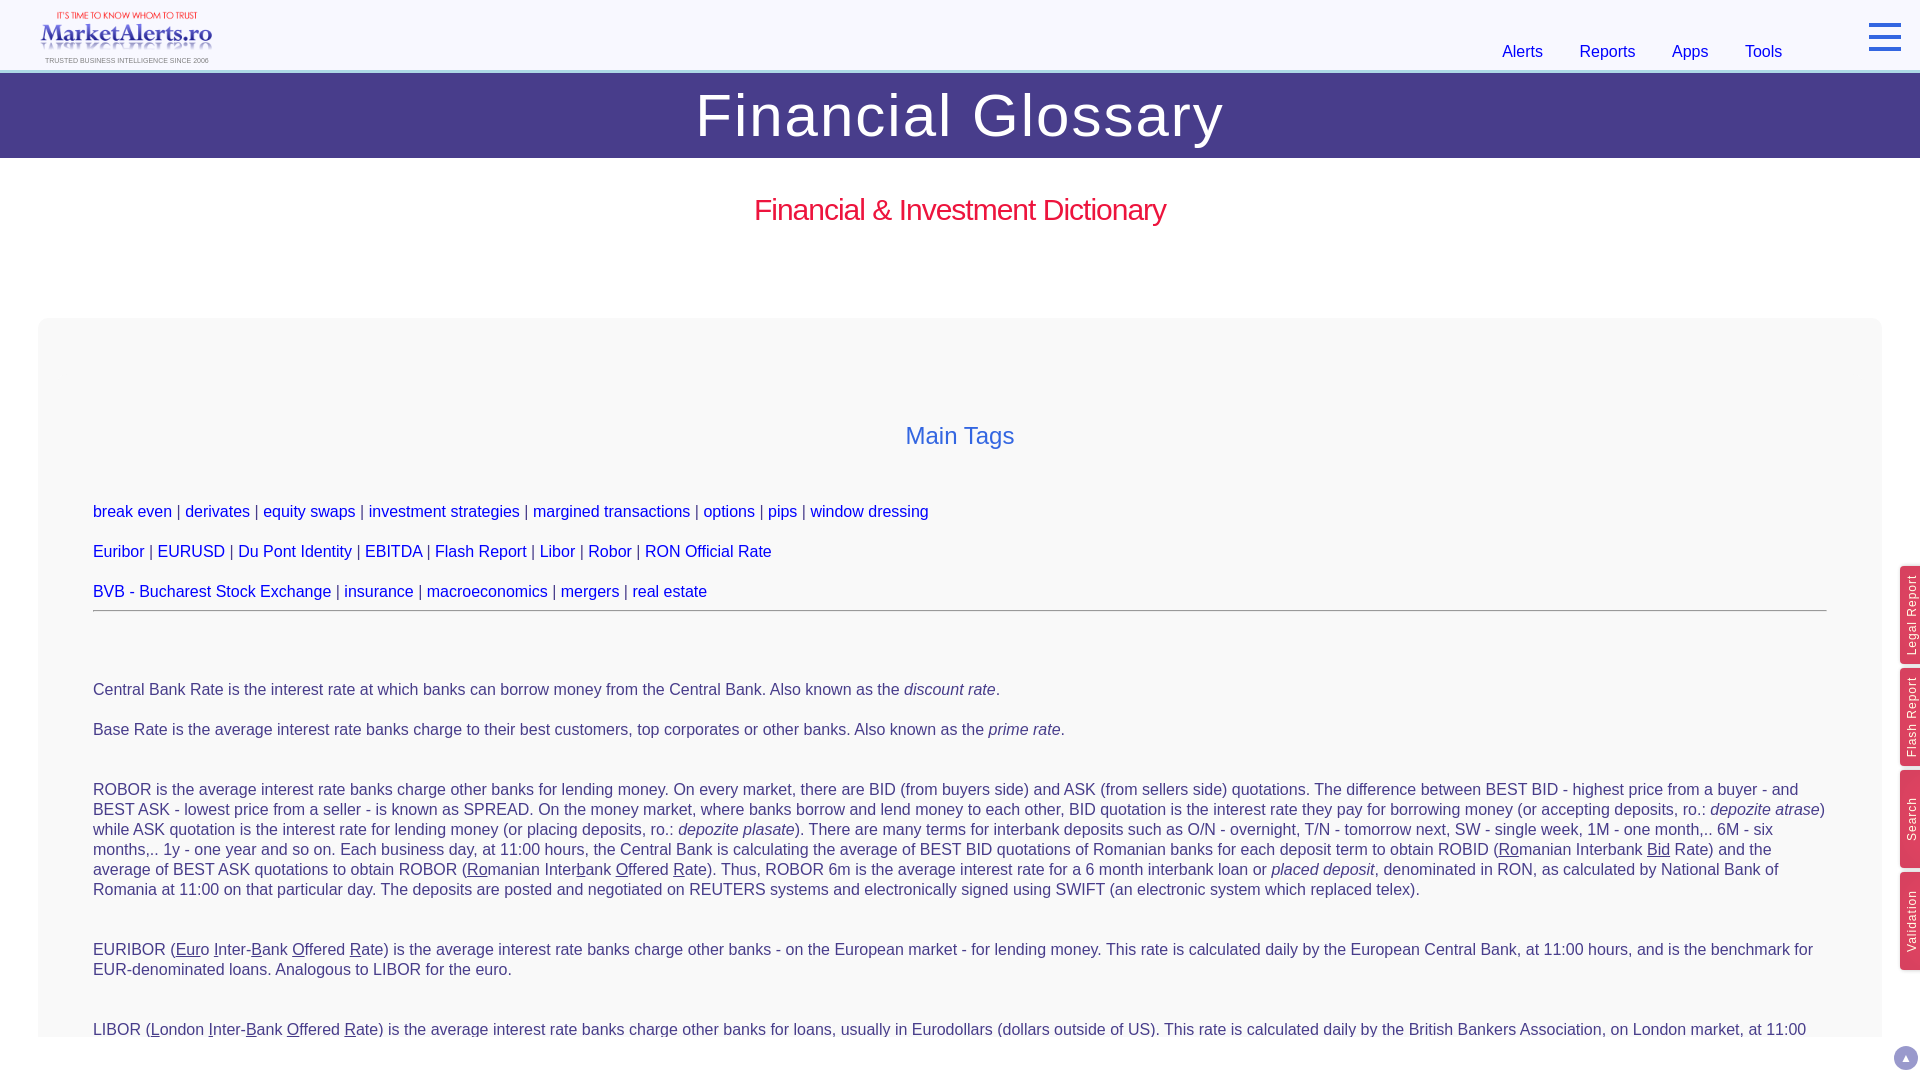 The image size is (1920, 1080). Describe the element at coordinates (868, 511) in the screenshot. I see `window dressing` at that location.